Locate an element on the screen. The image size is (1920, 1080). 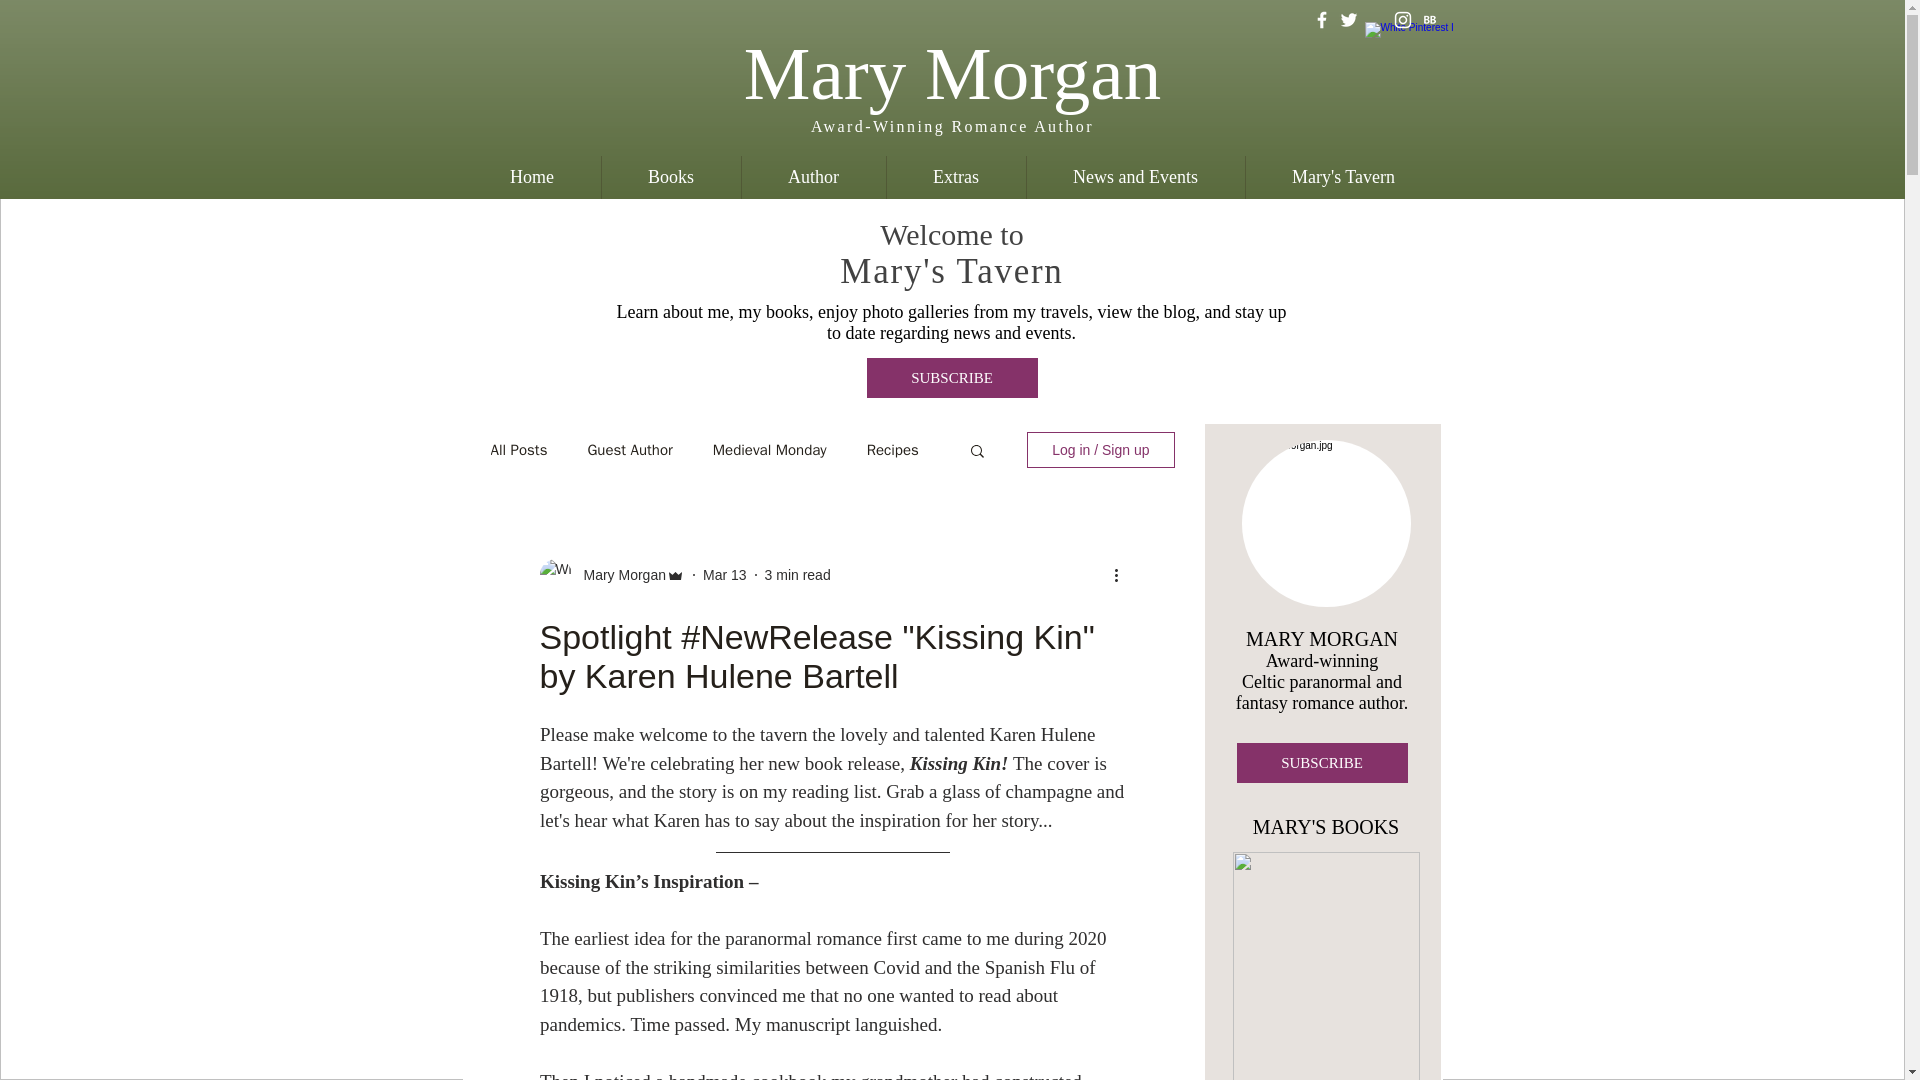
Guest Author is located at coordinates (630, 449).